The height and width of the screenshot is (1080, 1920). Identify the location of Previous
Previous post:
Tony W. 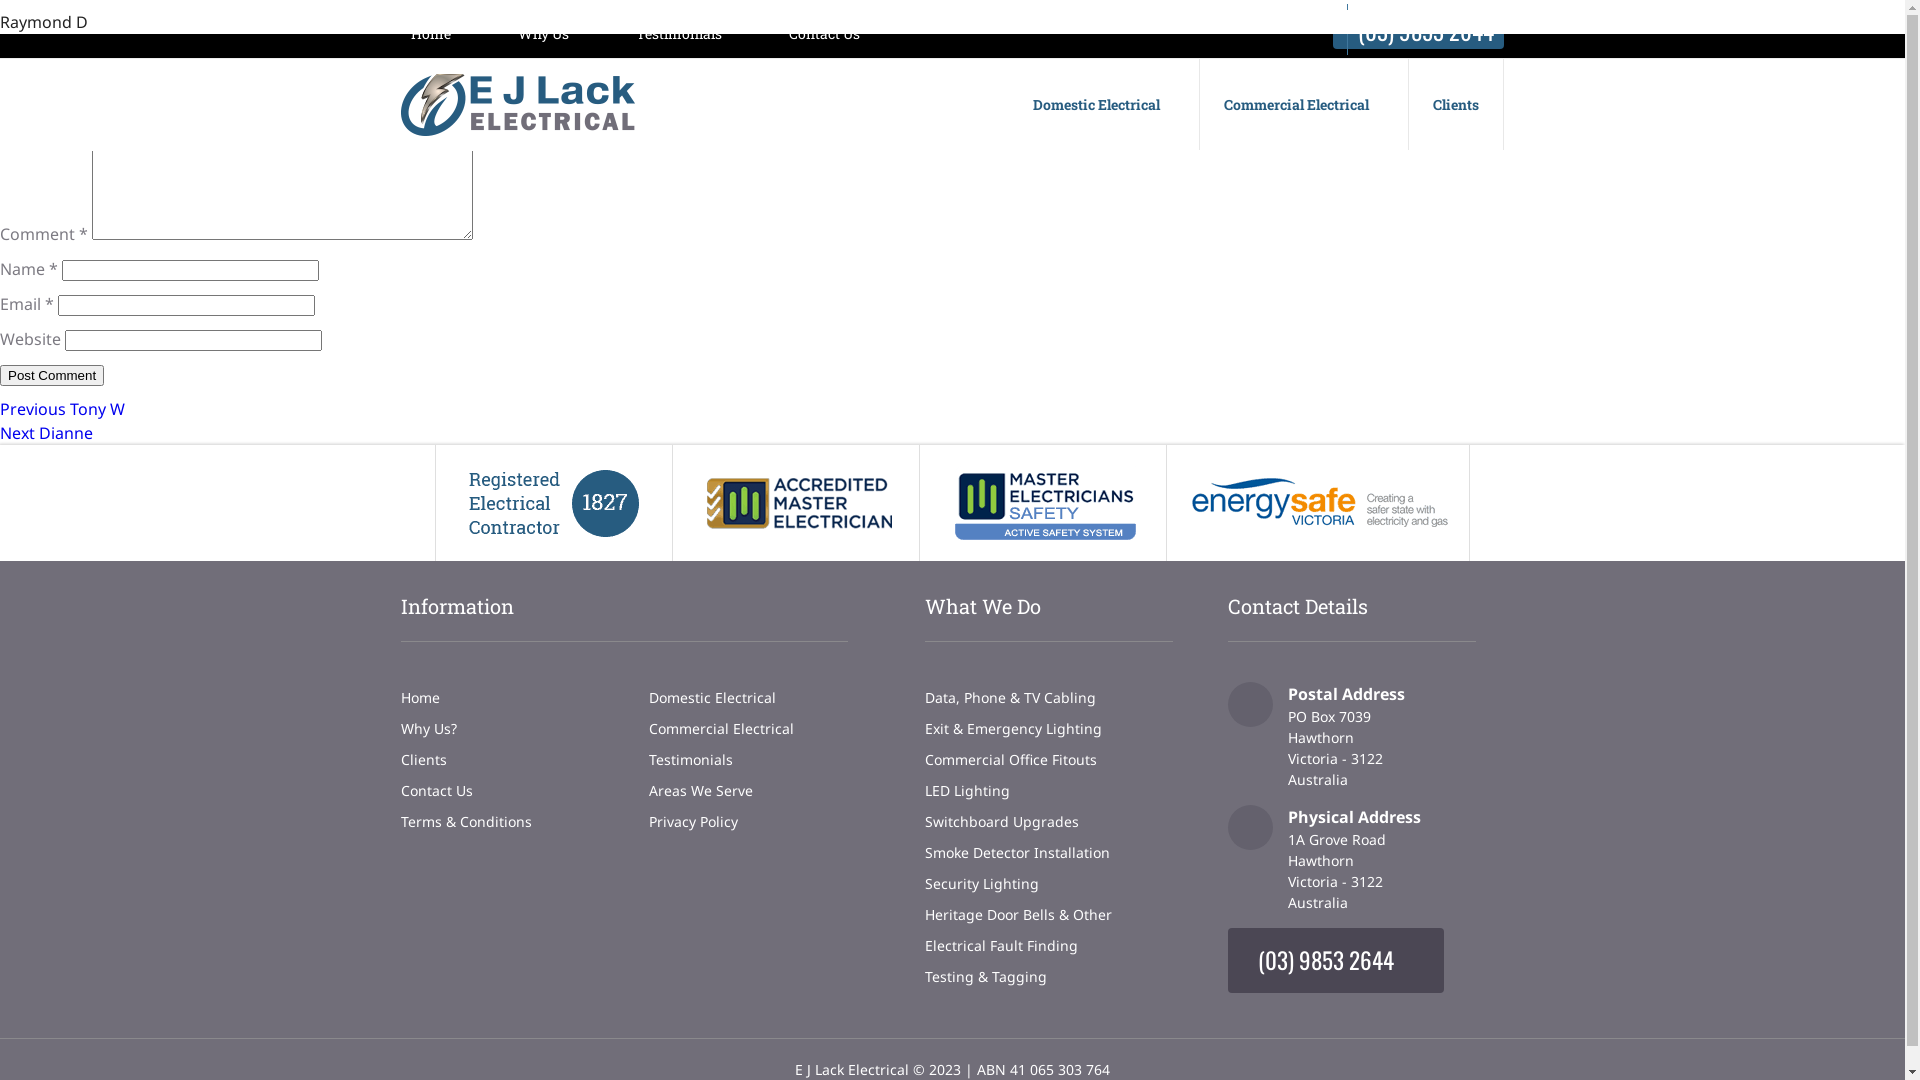
(62, 409).